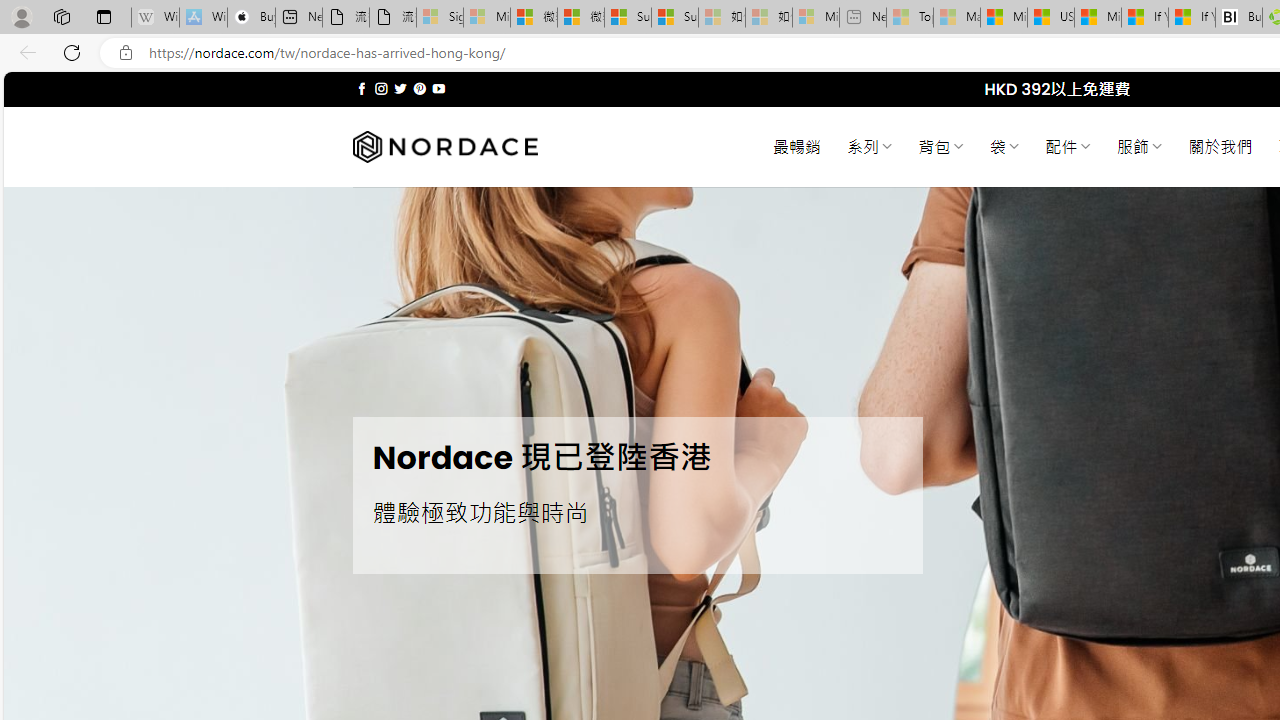 This screenshot has height=720, width=1280. Describe the element at coordinates (420, 88) in the screenshot. I see `Follow on Pinterest` at that location.